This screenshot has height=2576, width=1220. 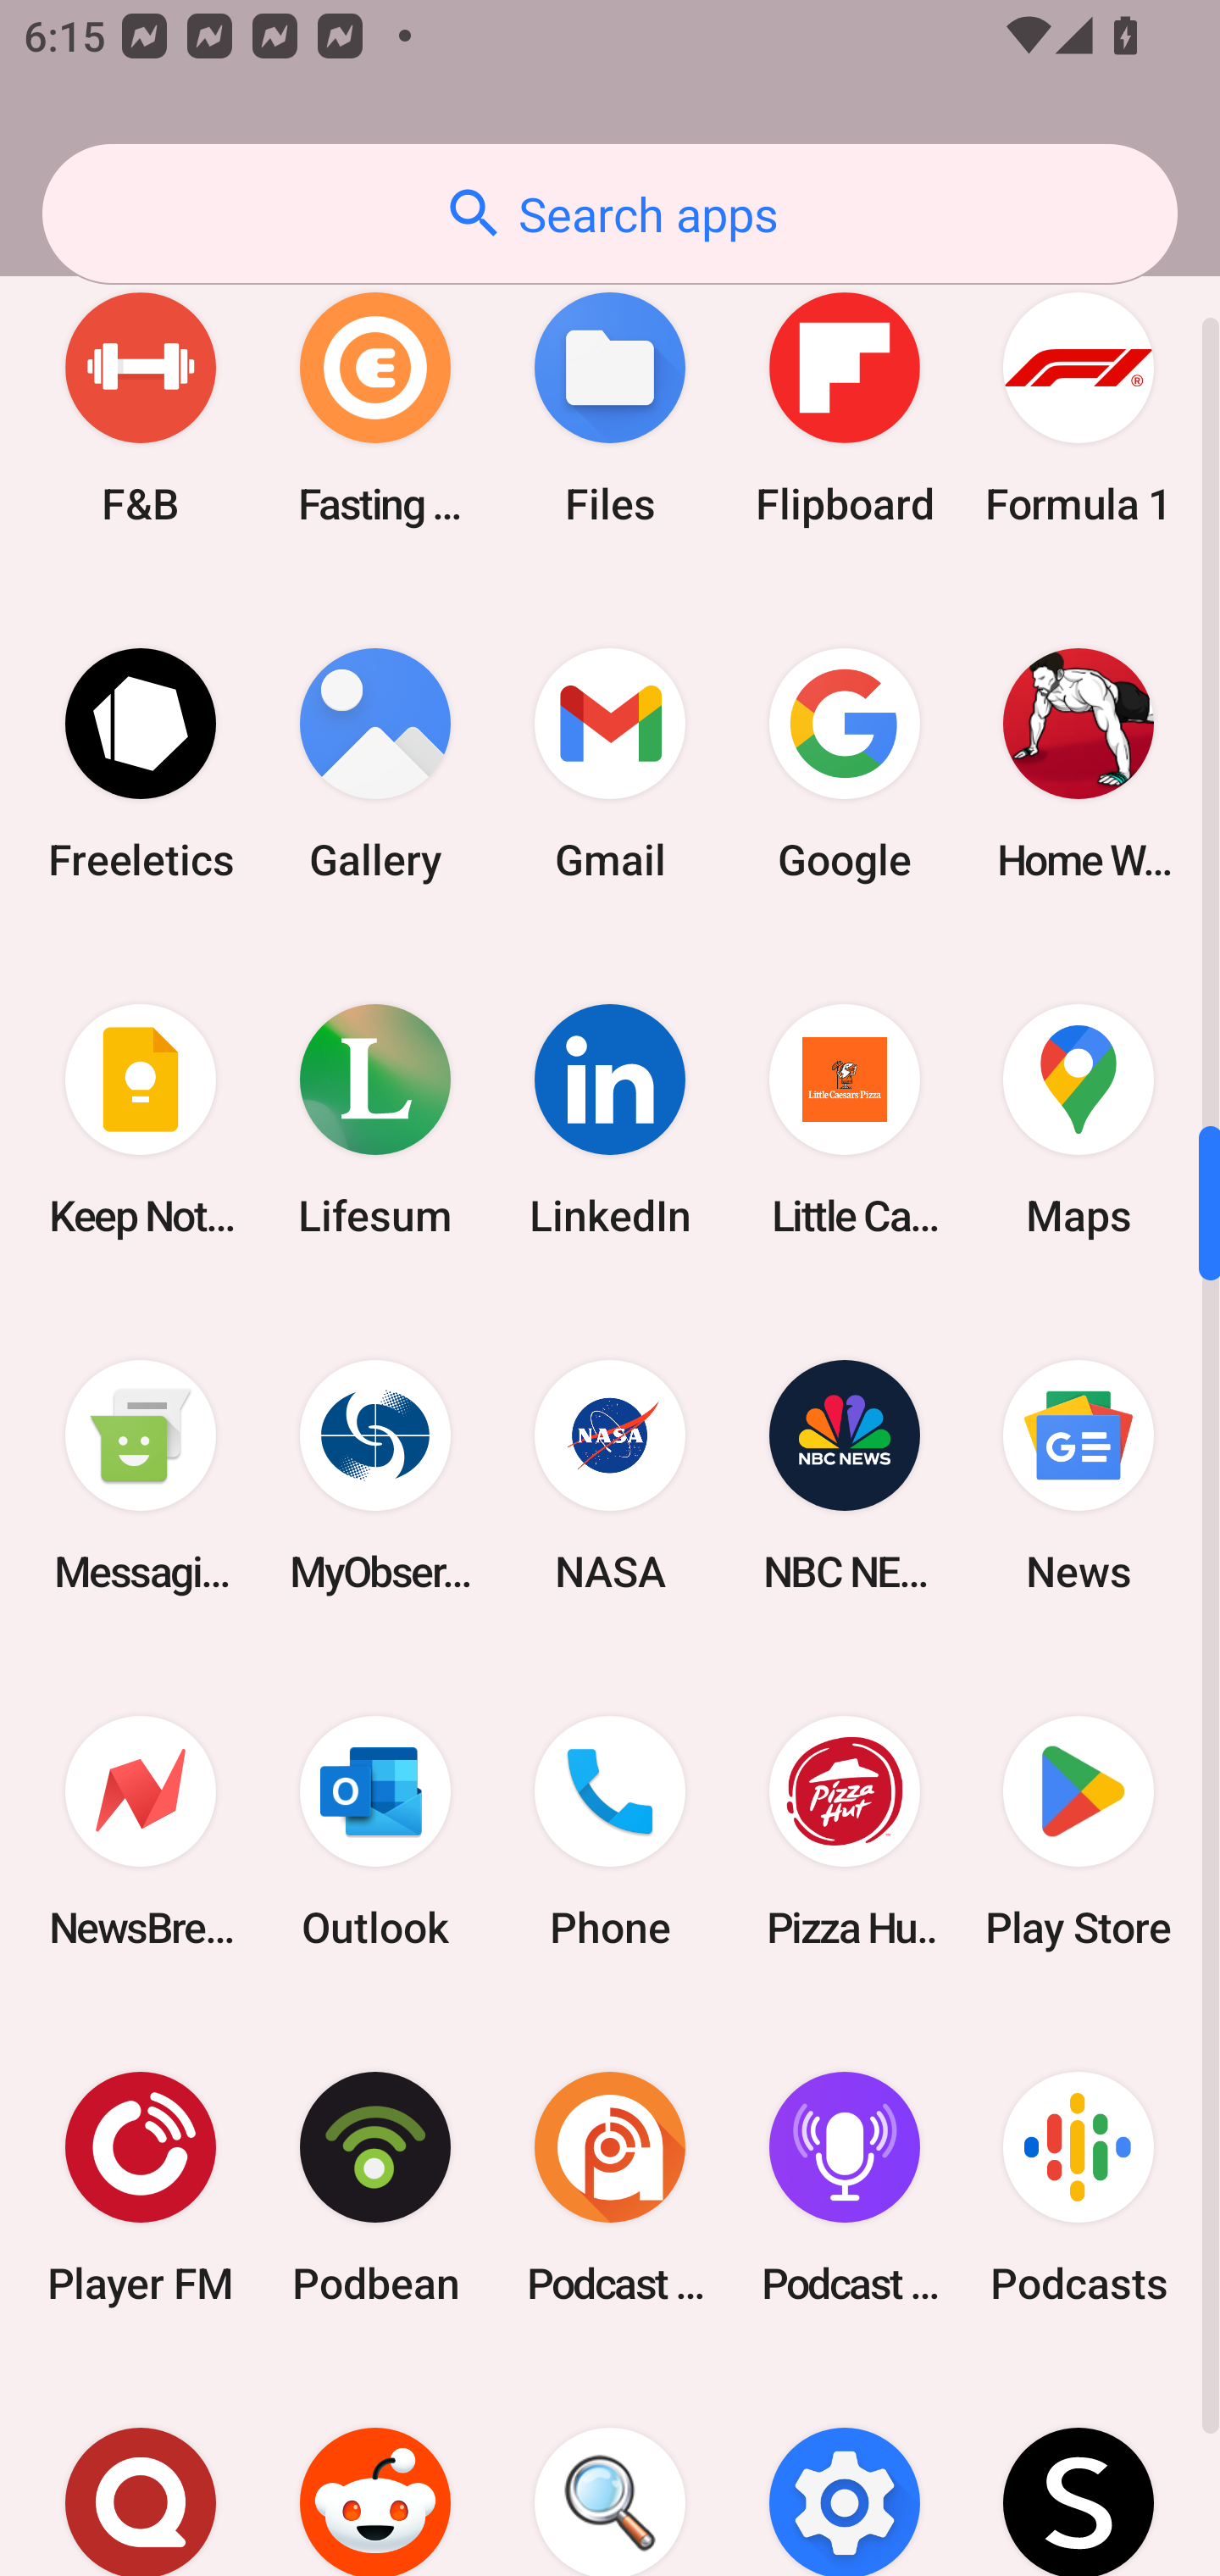 I want to click on Podcast Player, so click(x=844, y=2186).